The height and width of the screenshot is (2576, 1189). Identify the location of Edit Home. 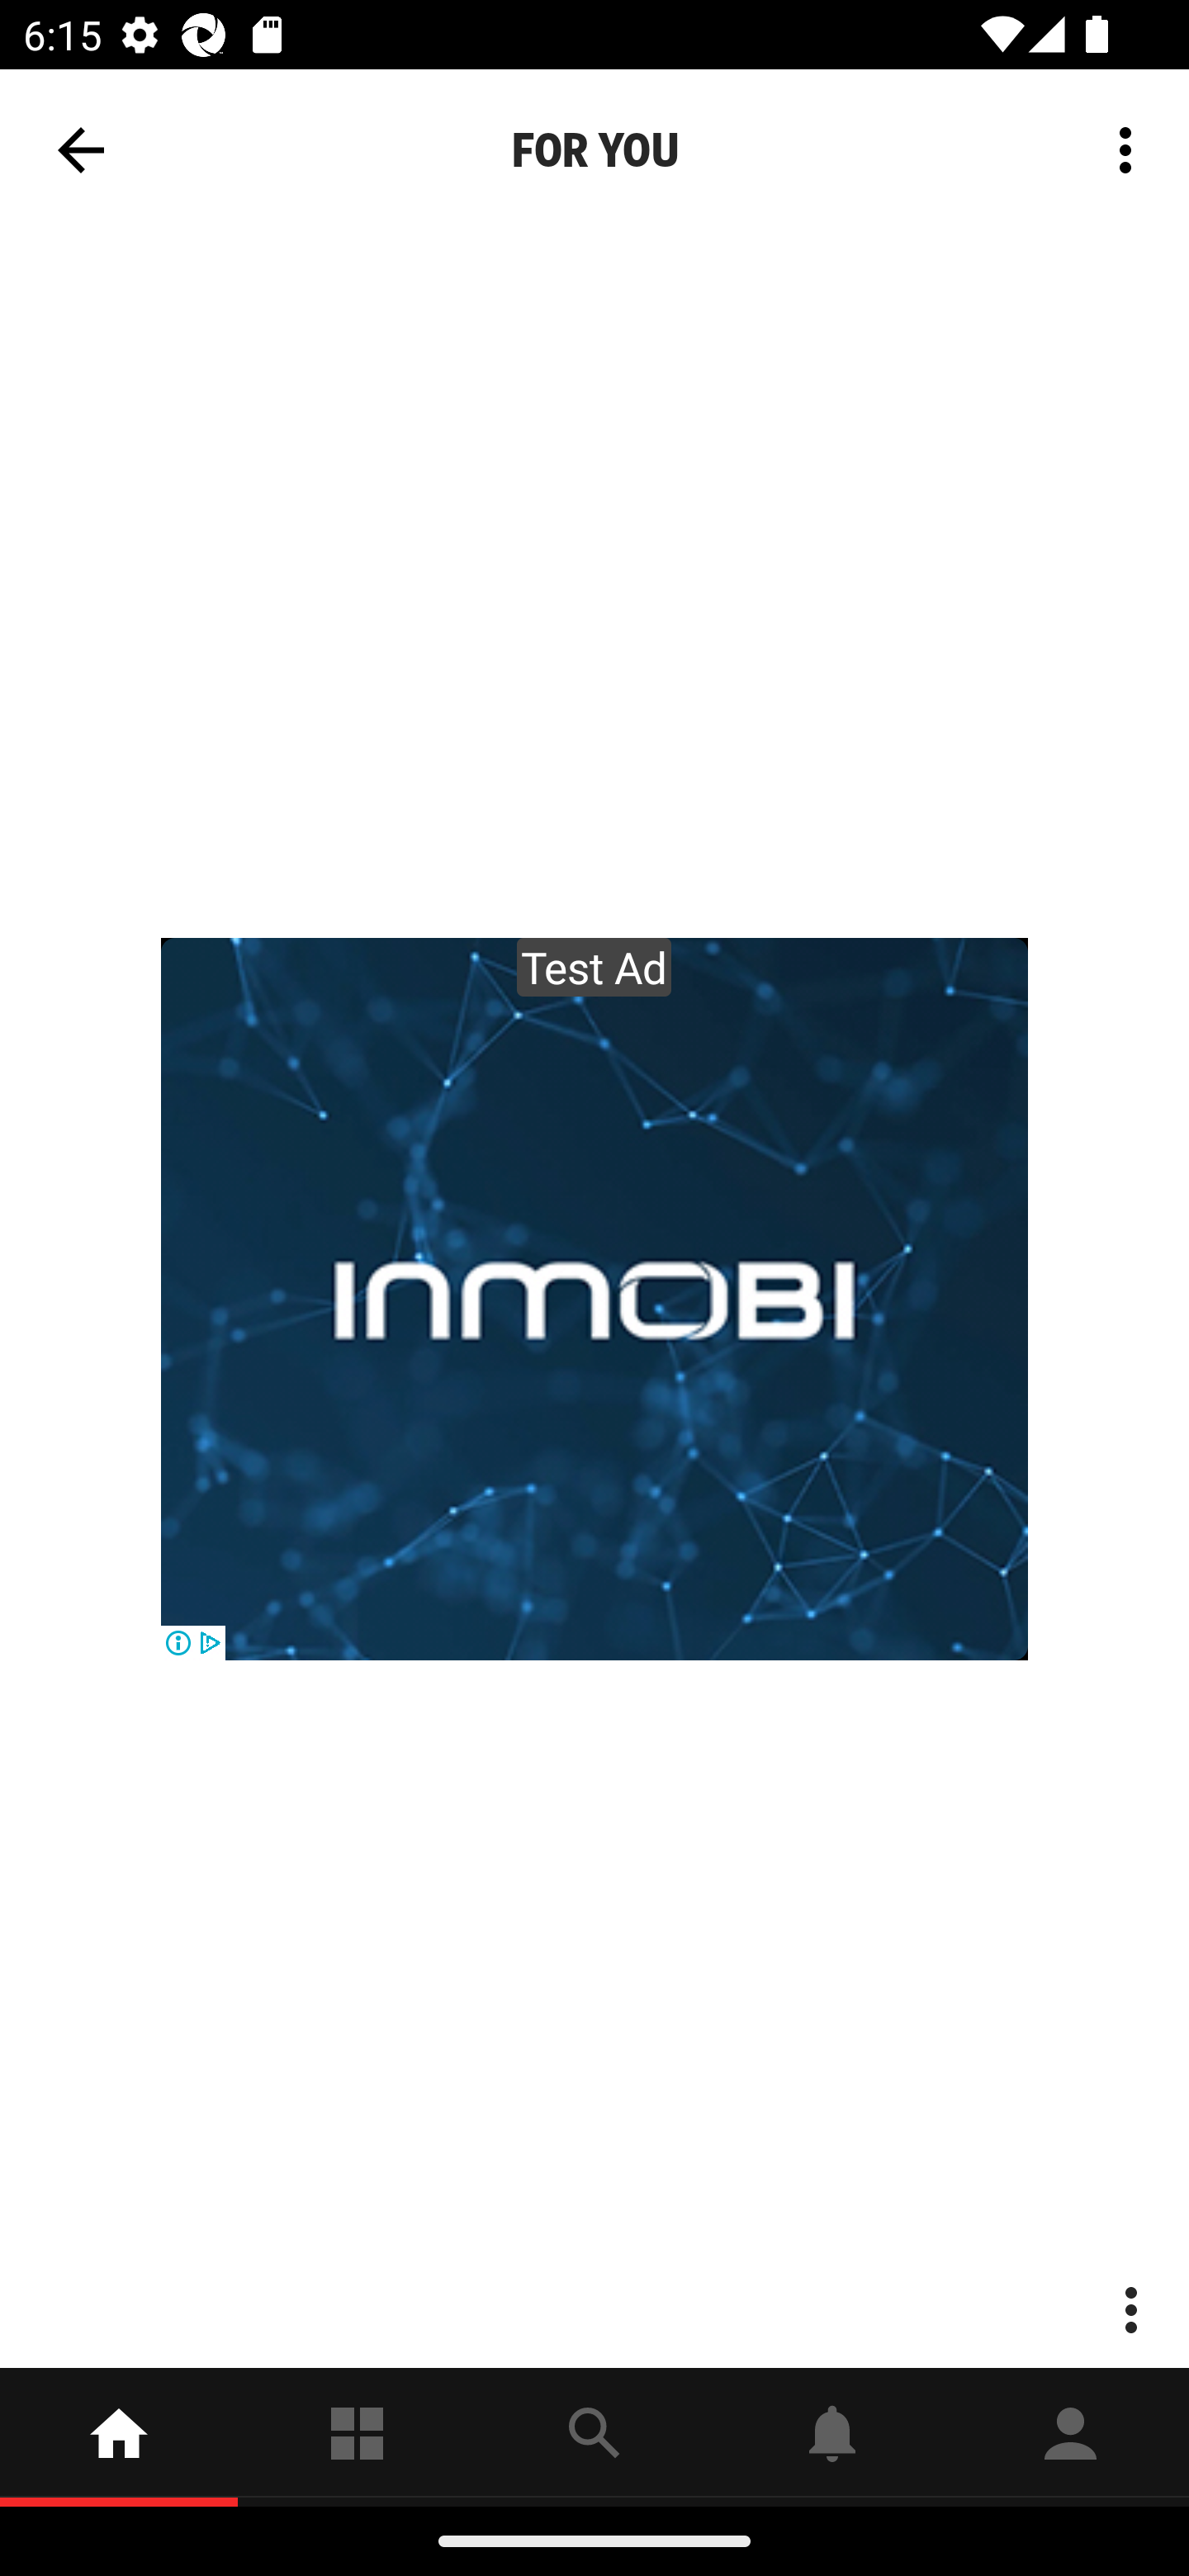
(1116, 134).